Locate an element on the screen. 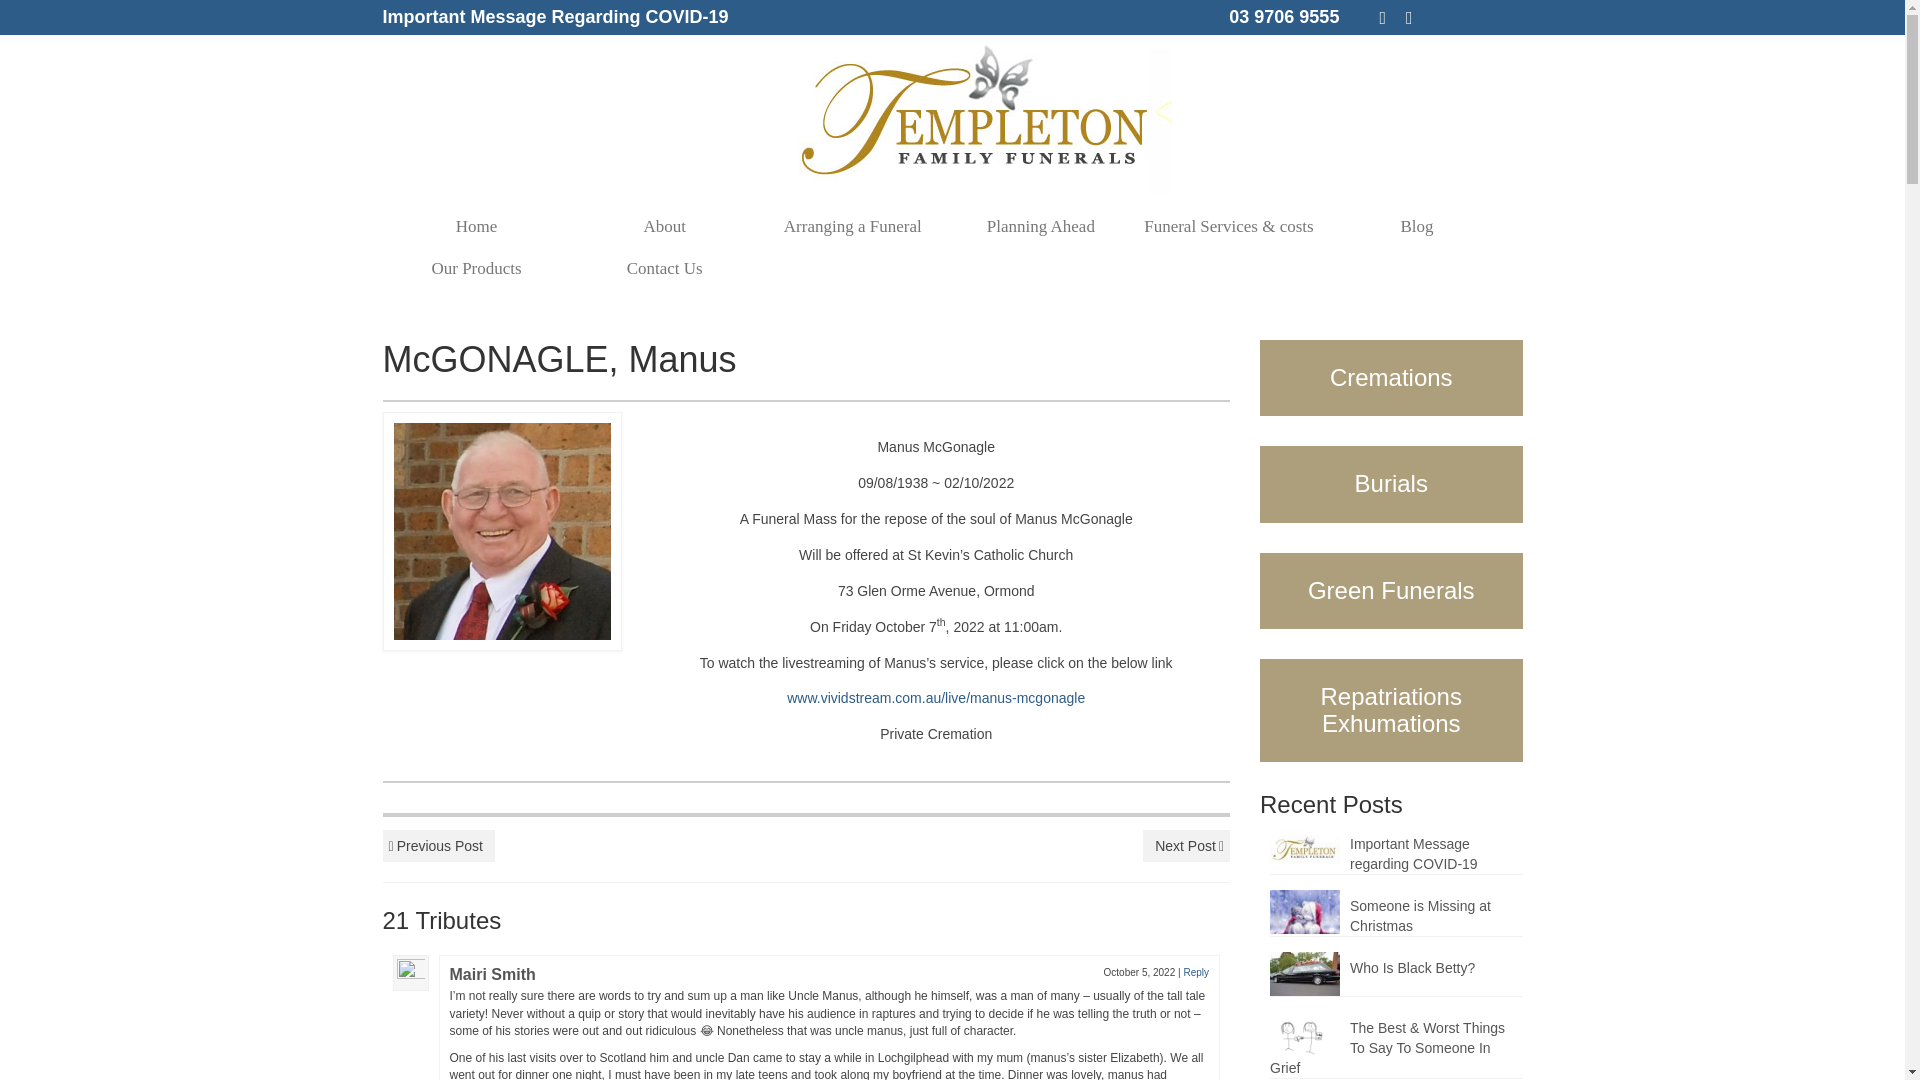 The width and height of the screenshot is (1920, 1080). Who Is Black Betty? is located at coordinates (1396, 964).